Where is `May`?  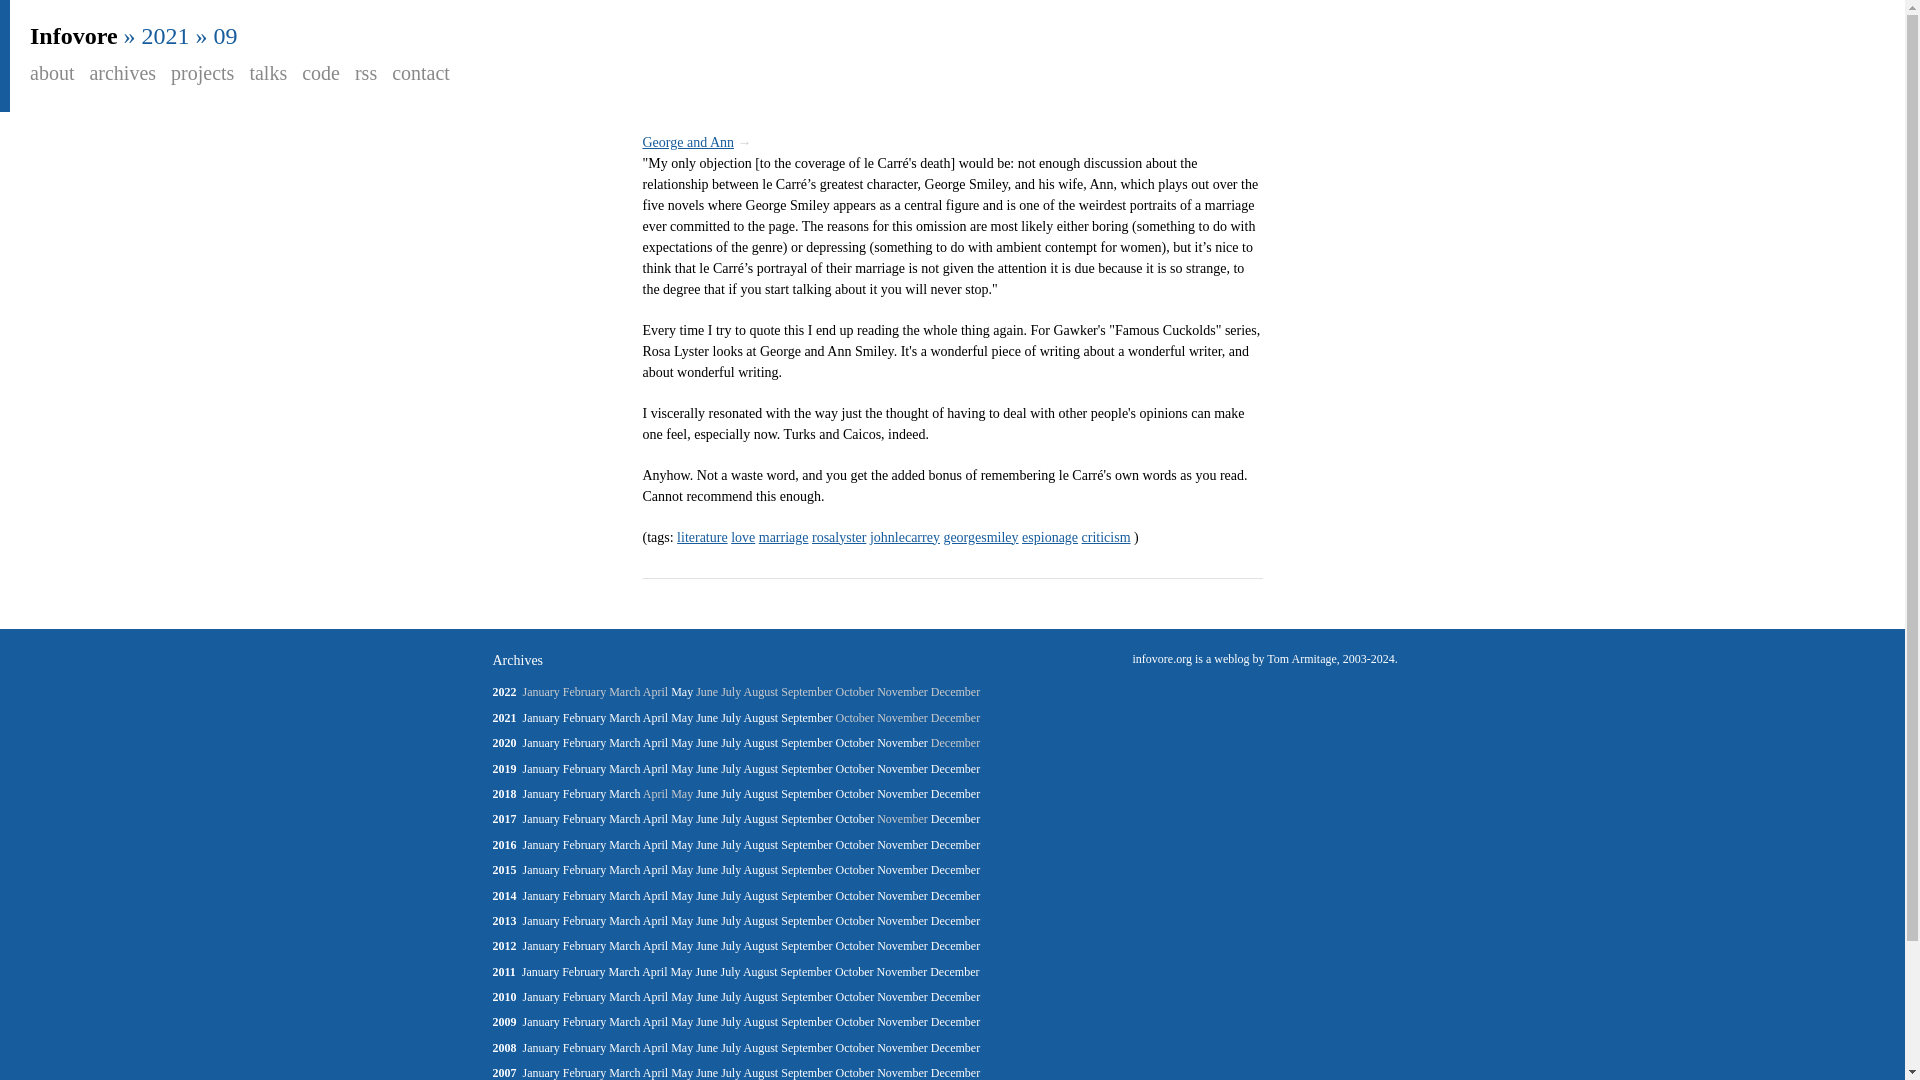 May is located at coordinates (682, 717).